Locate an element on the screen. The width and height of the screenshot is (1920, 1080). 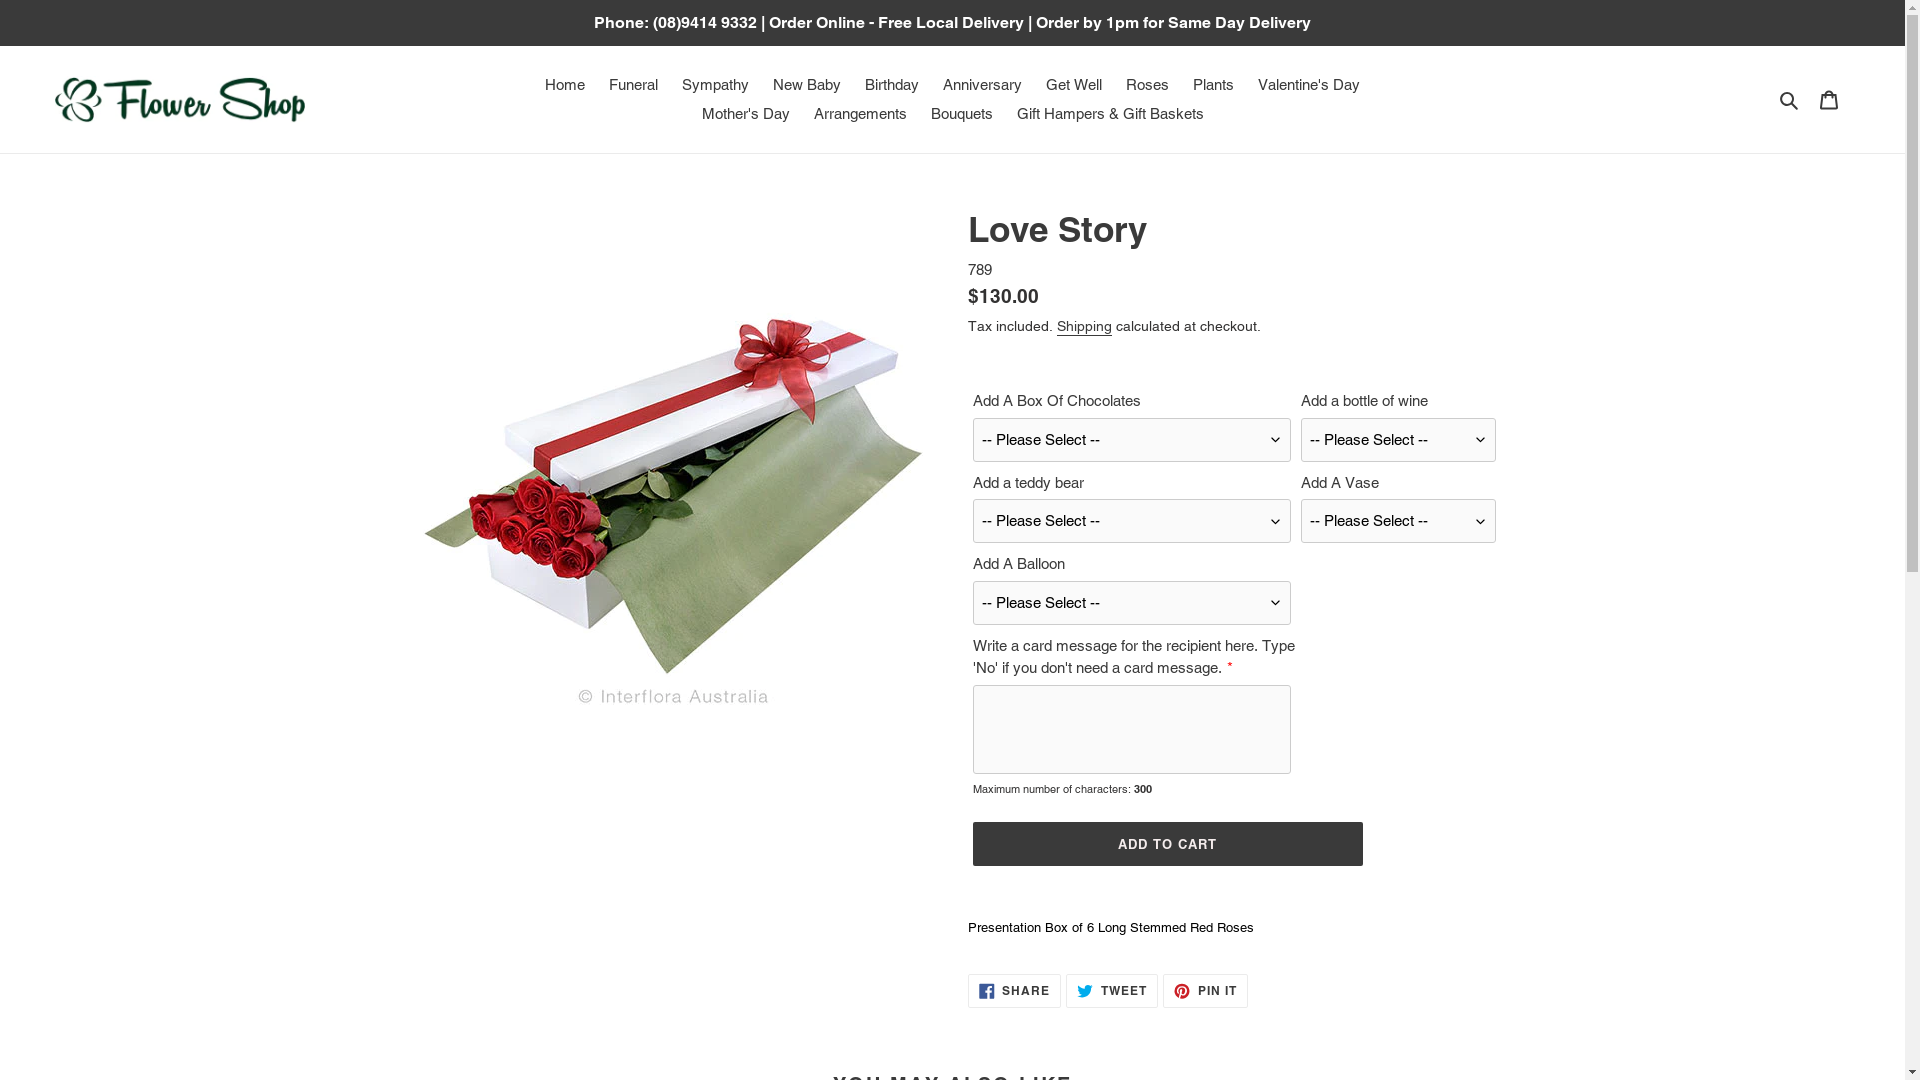
Get Well is located at coordinates (1074, 86).